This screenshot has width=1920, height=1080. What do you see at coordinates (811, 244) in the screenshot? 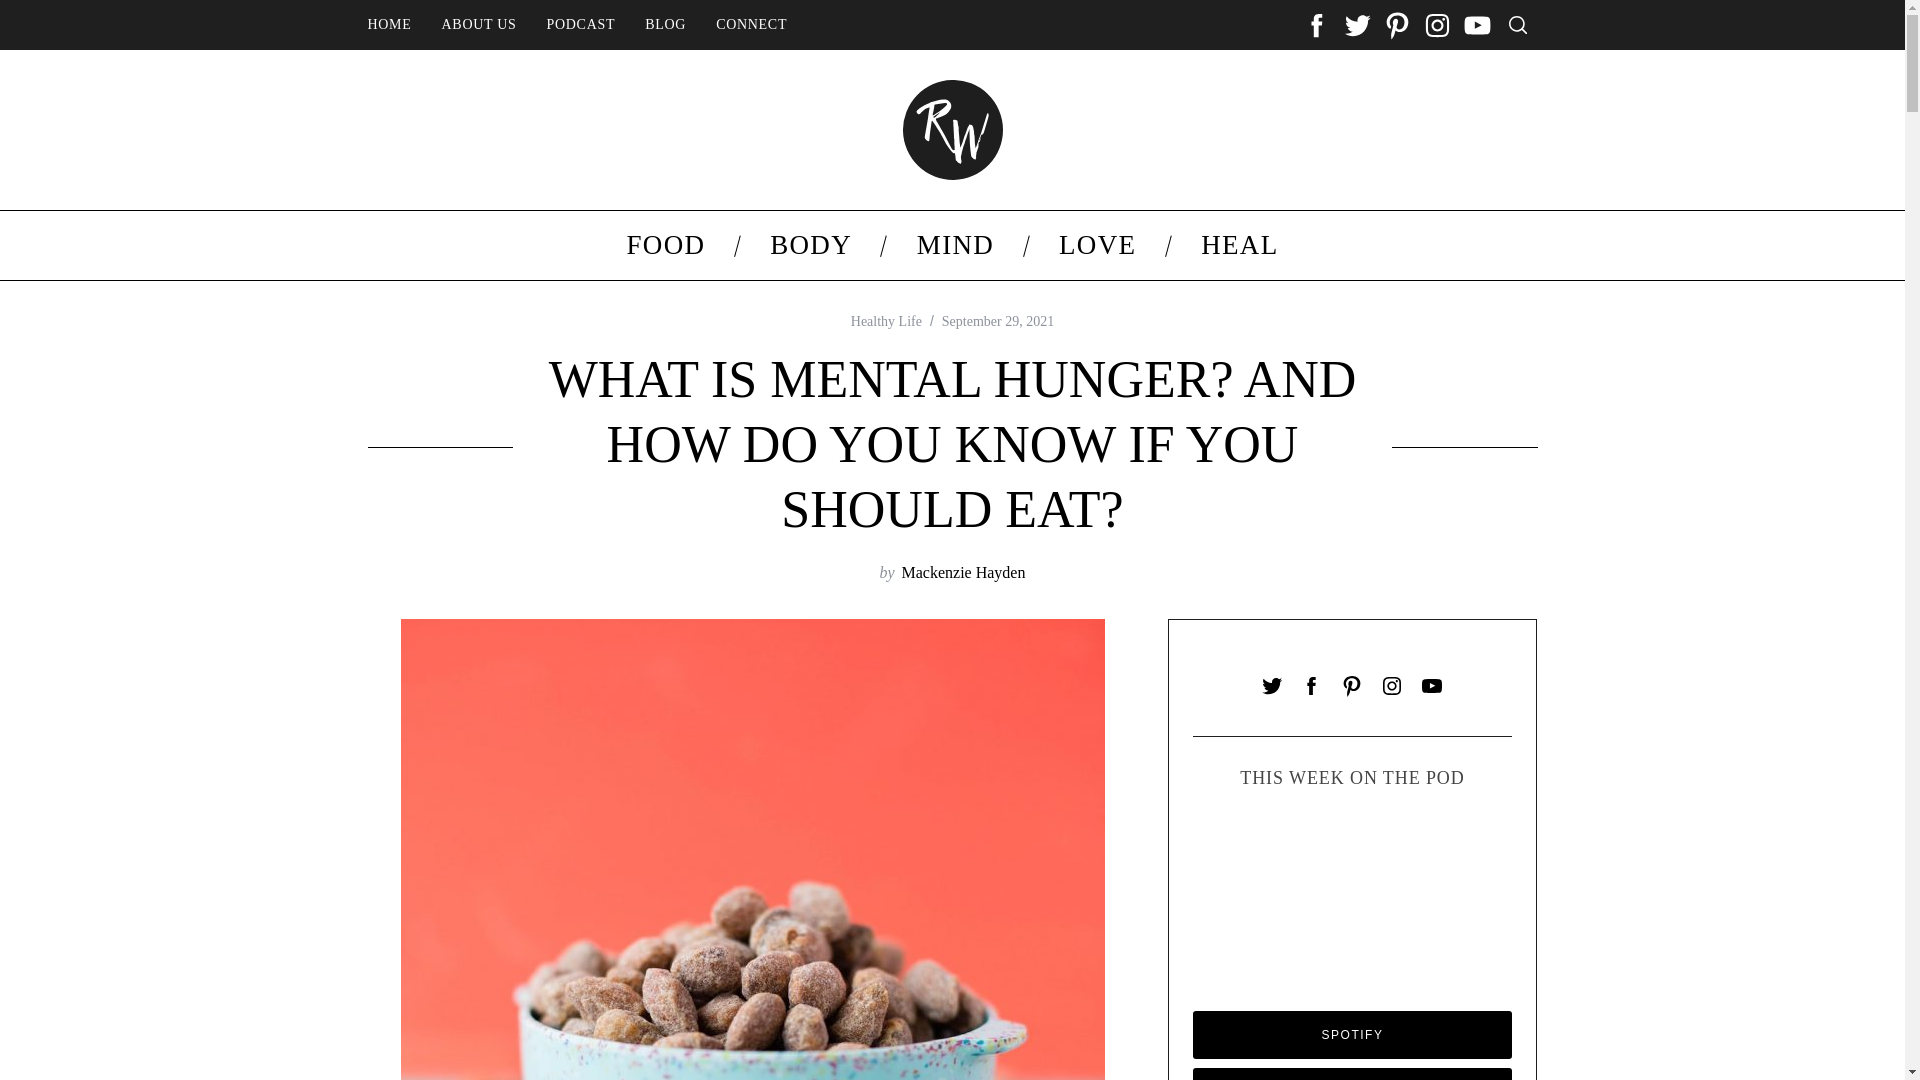
I see `BODY` at bounding box center [811, 244].